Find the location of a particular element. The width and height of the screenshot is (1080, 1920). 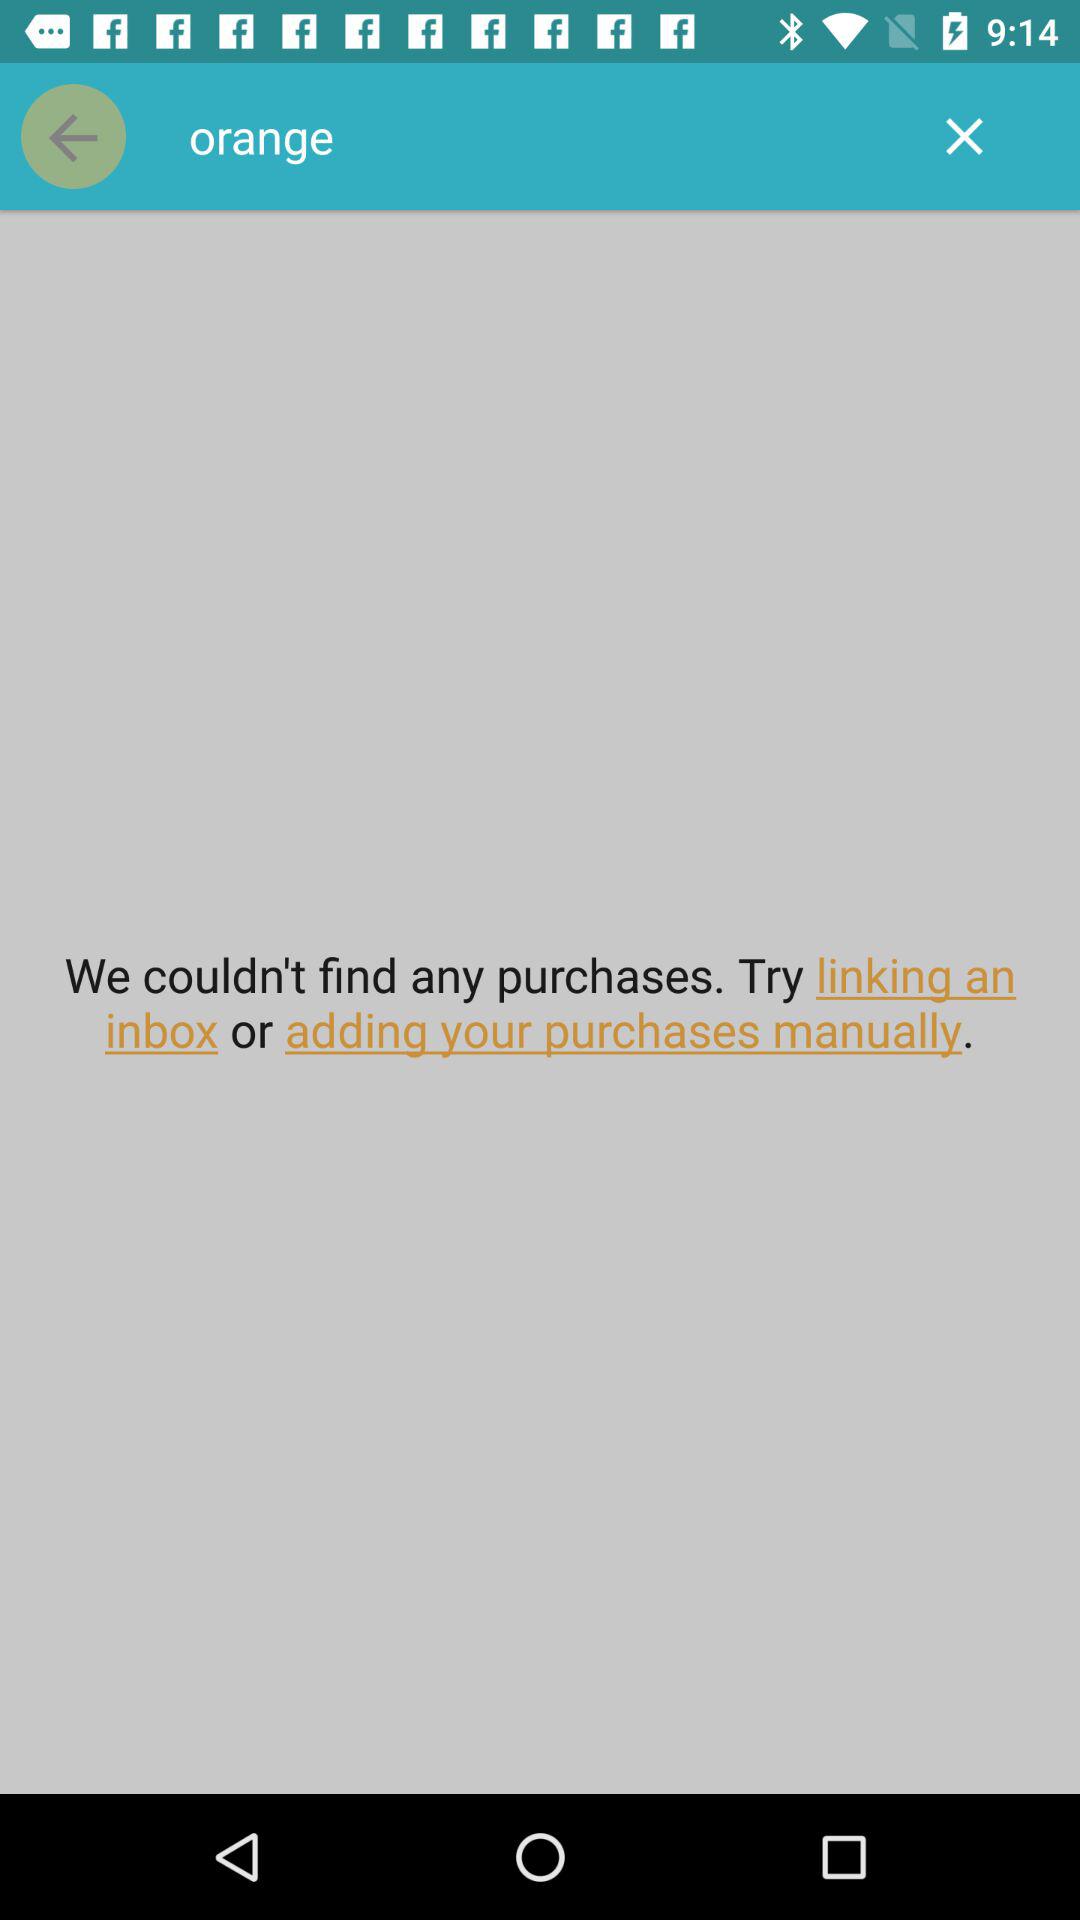

select the icon at the top right corner is located at coordinates (964, 136).